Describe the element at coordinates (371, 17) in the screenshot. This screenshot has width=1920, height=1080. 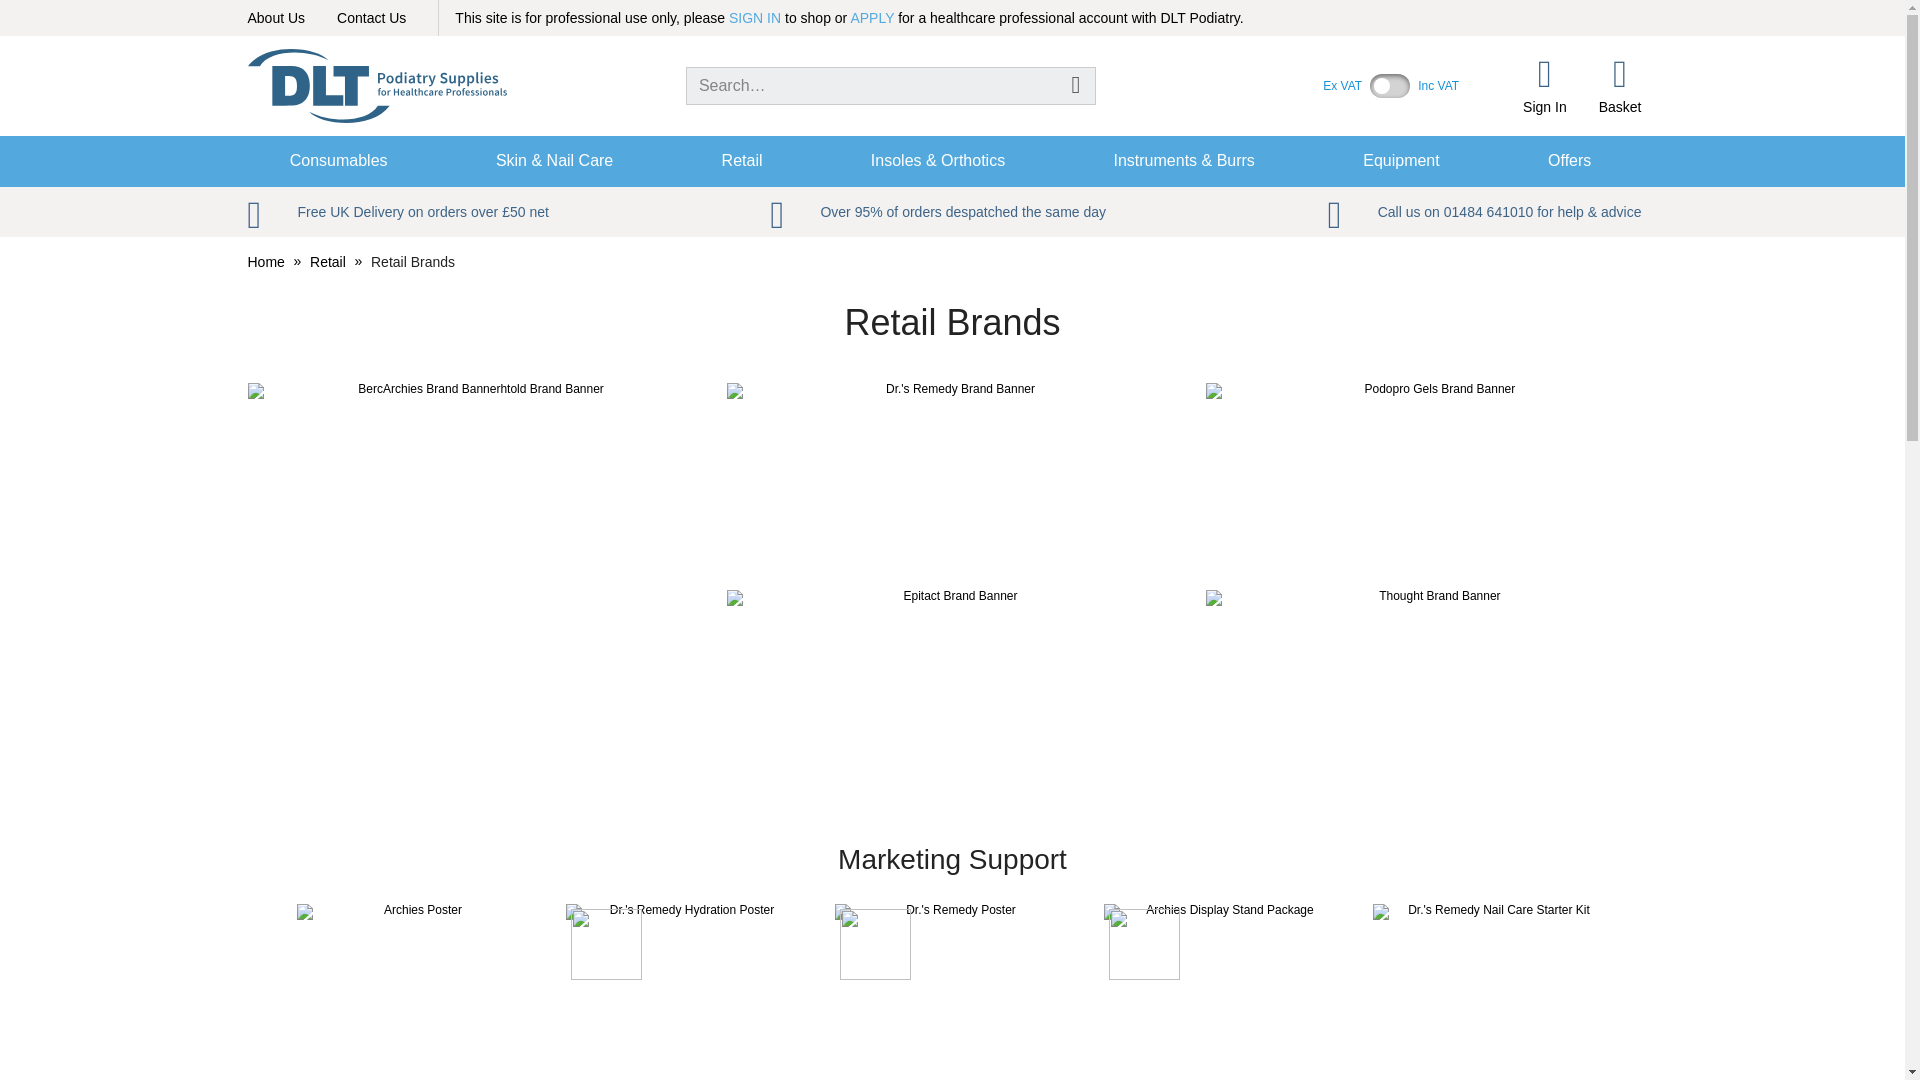
I see `Contact Us` at that location.